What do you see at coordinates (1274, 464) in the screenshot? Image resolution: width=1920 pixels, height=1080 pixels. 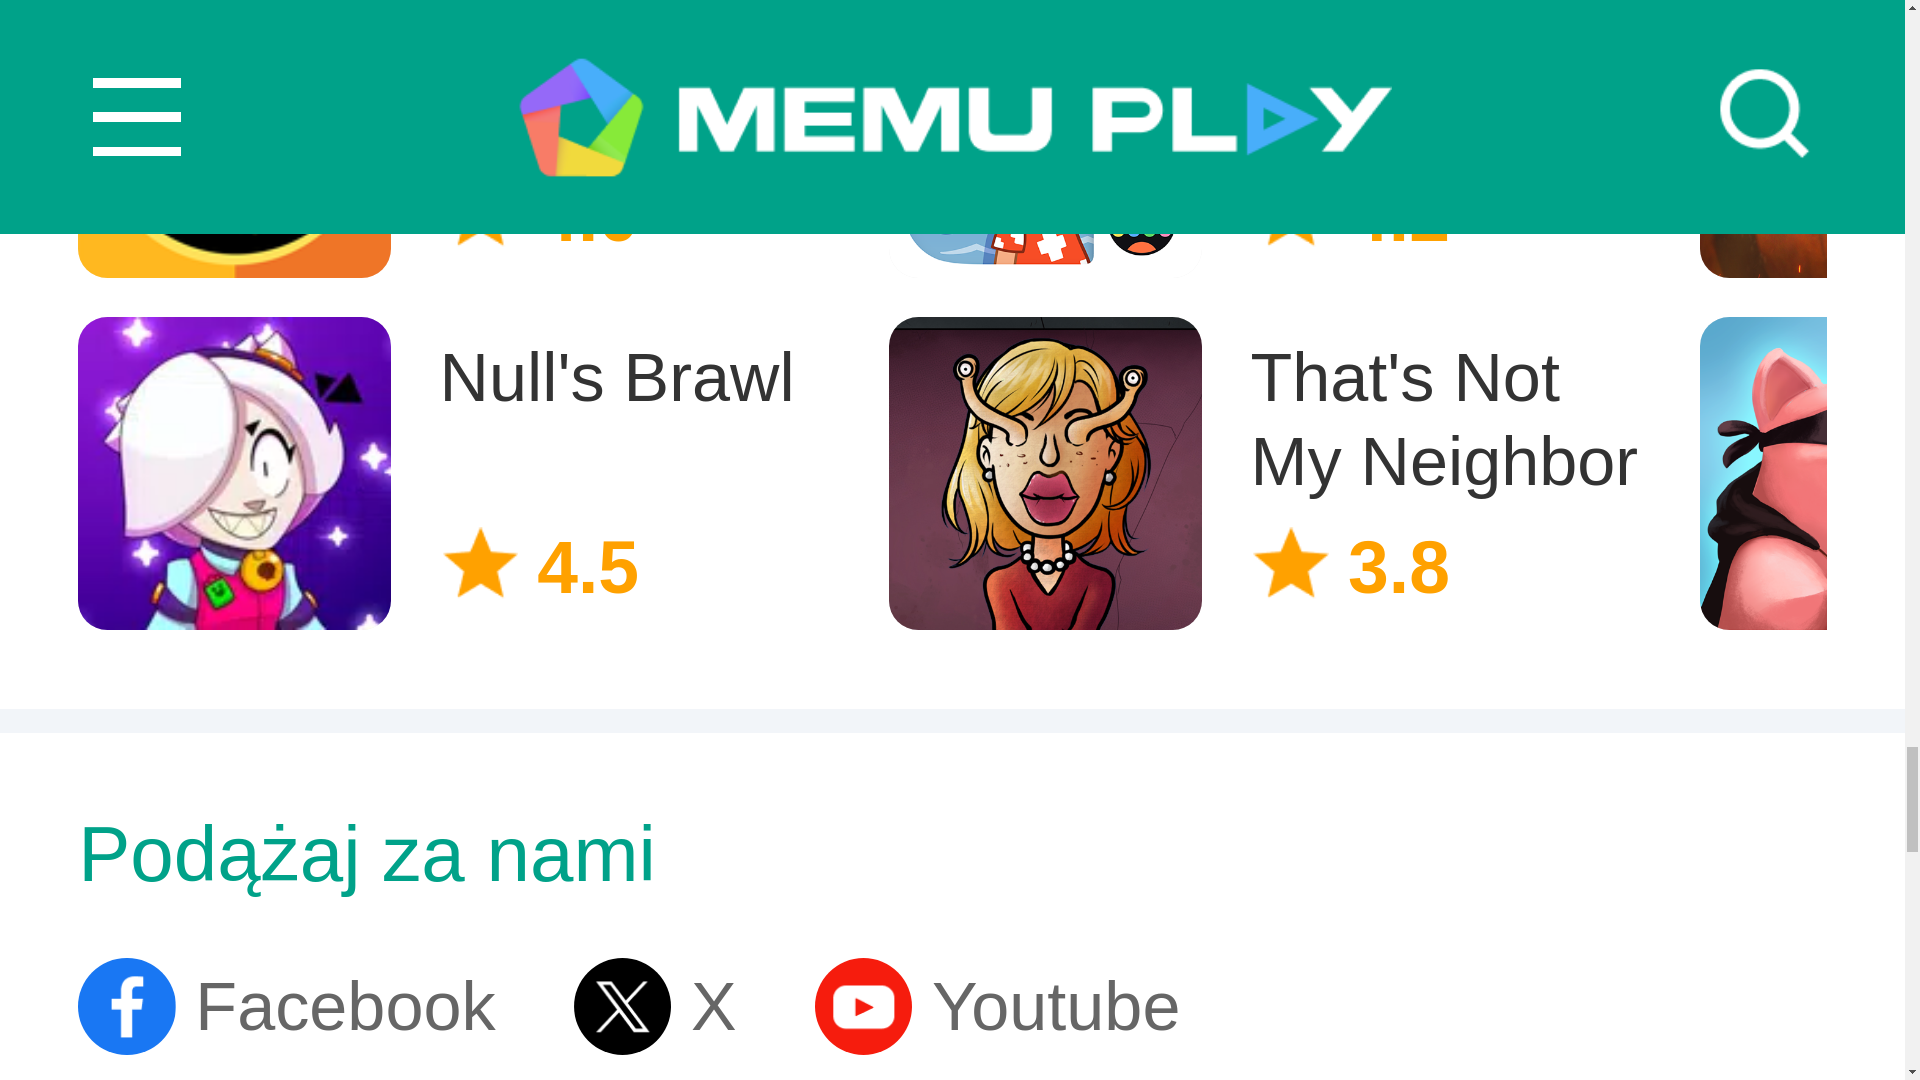 I see `Facebook` at bounding box center [1274, 464].